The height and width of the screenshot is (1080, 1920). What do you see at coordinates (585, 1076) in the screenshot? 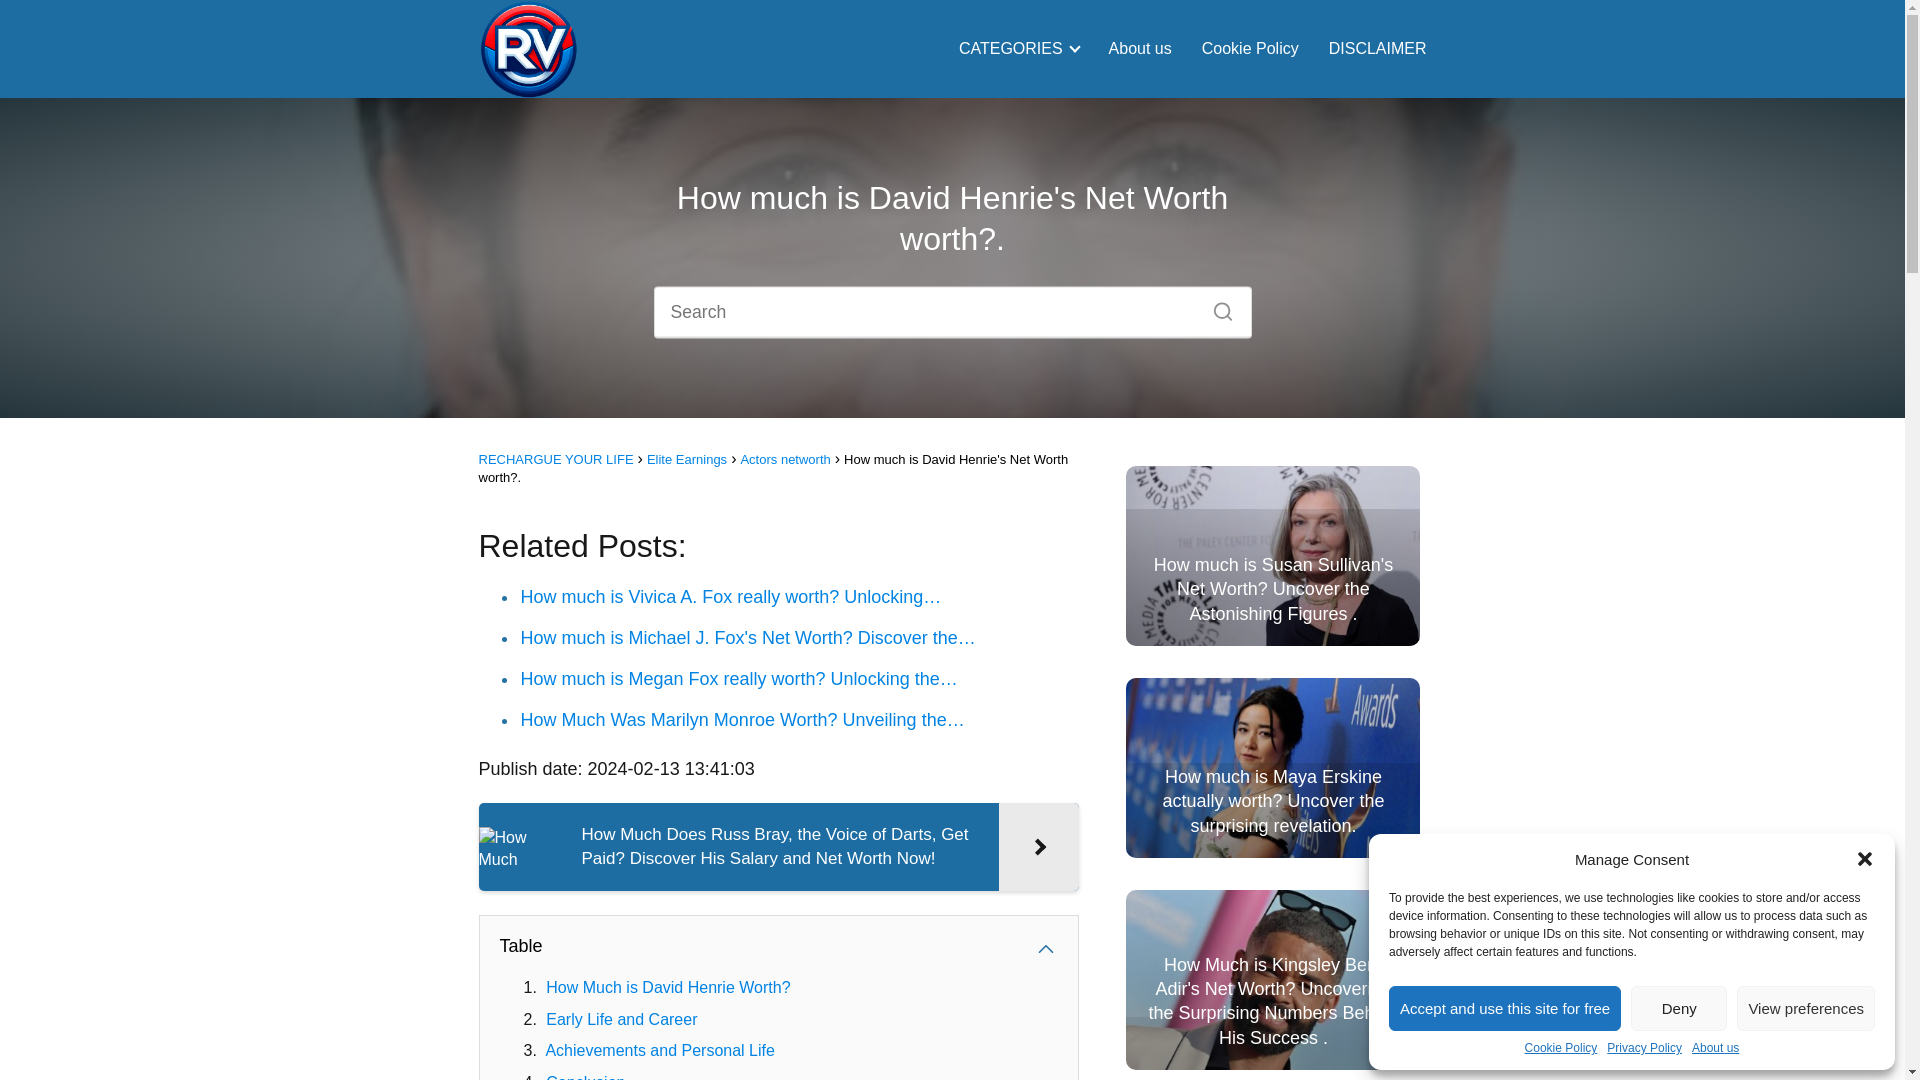
I see `Conclusion` at bounding box center [585, 1076].